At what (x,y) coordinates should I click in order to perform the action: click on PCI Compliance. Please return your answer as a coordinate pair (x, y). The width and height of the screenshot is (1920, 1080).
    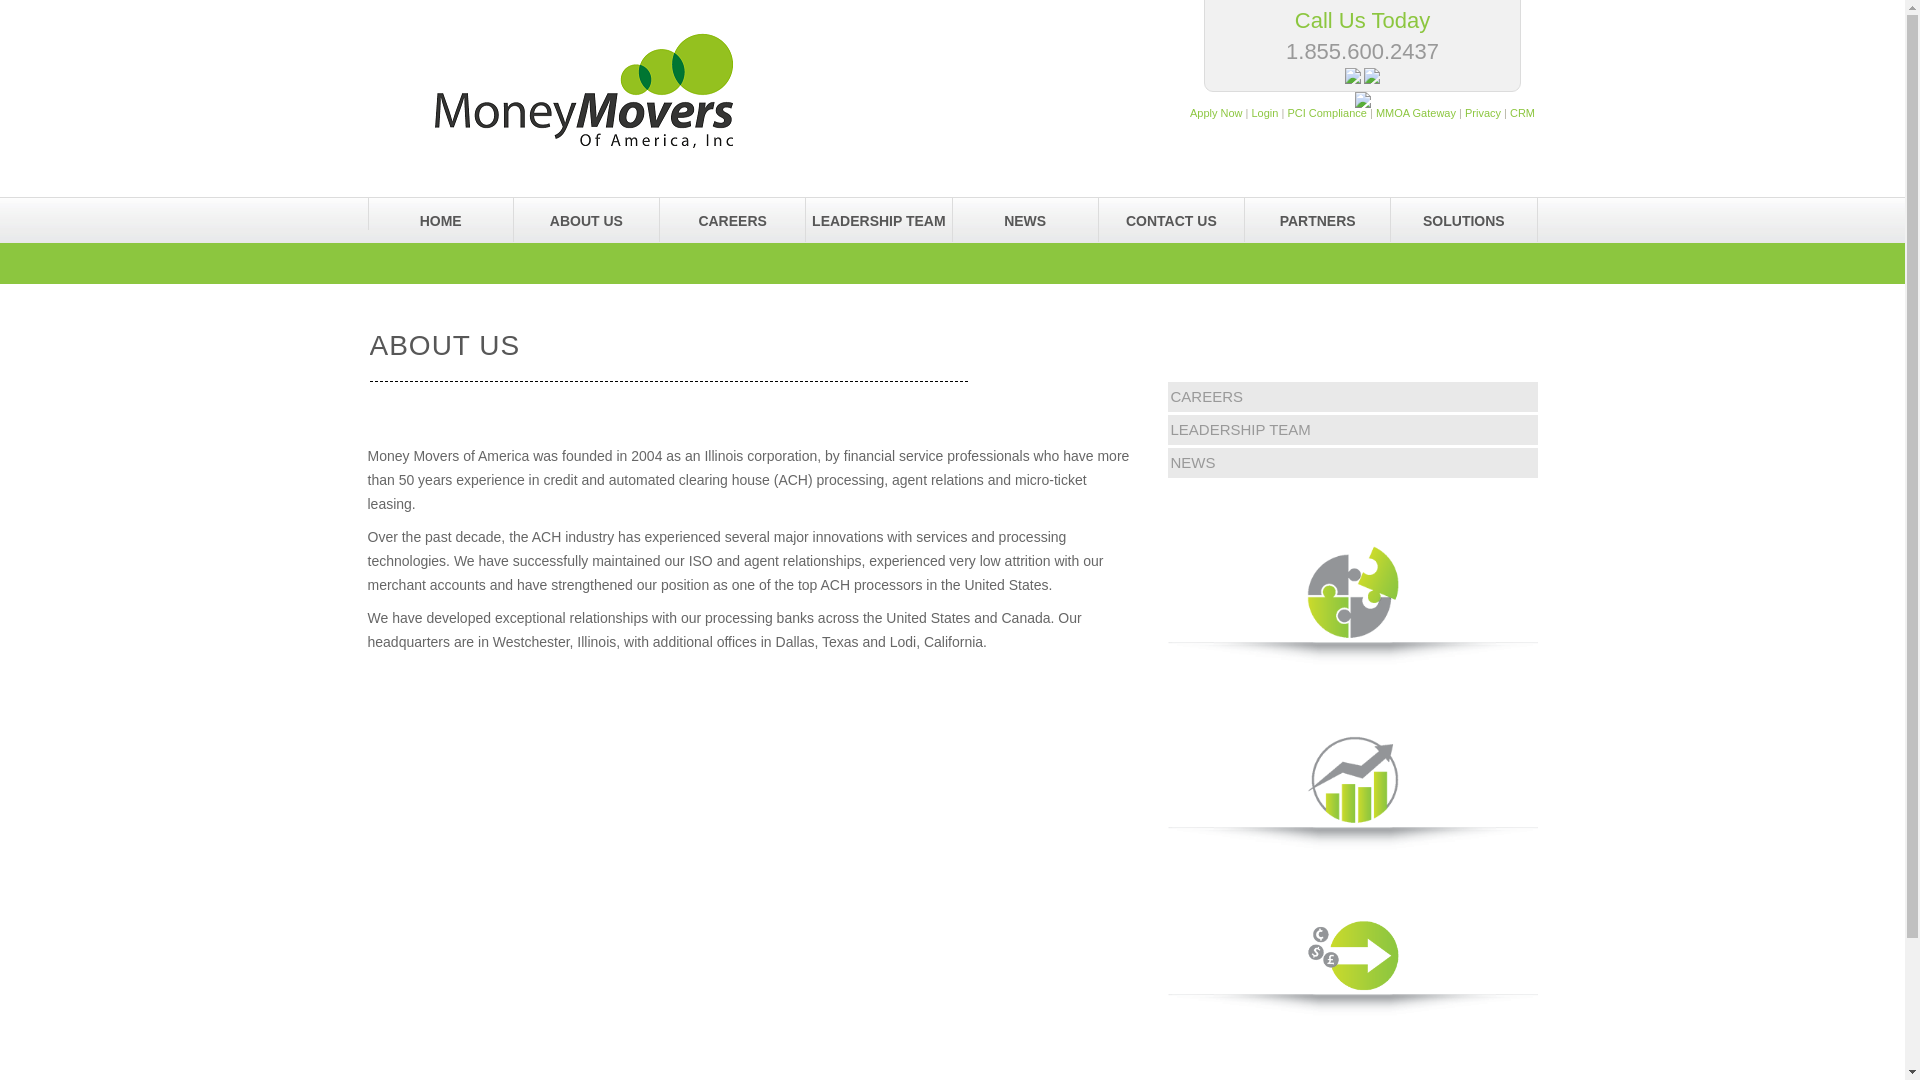
    Looking at the image, I should click on (1326, 112).